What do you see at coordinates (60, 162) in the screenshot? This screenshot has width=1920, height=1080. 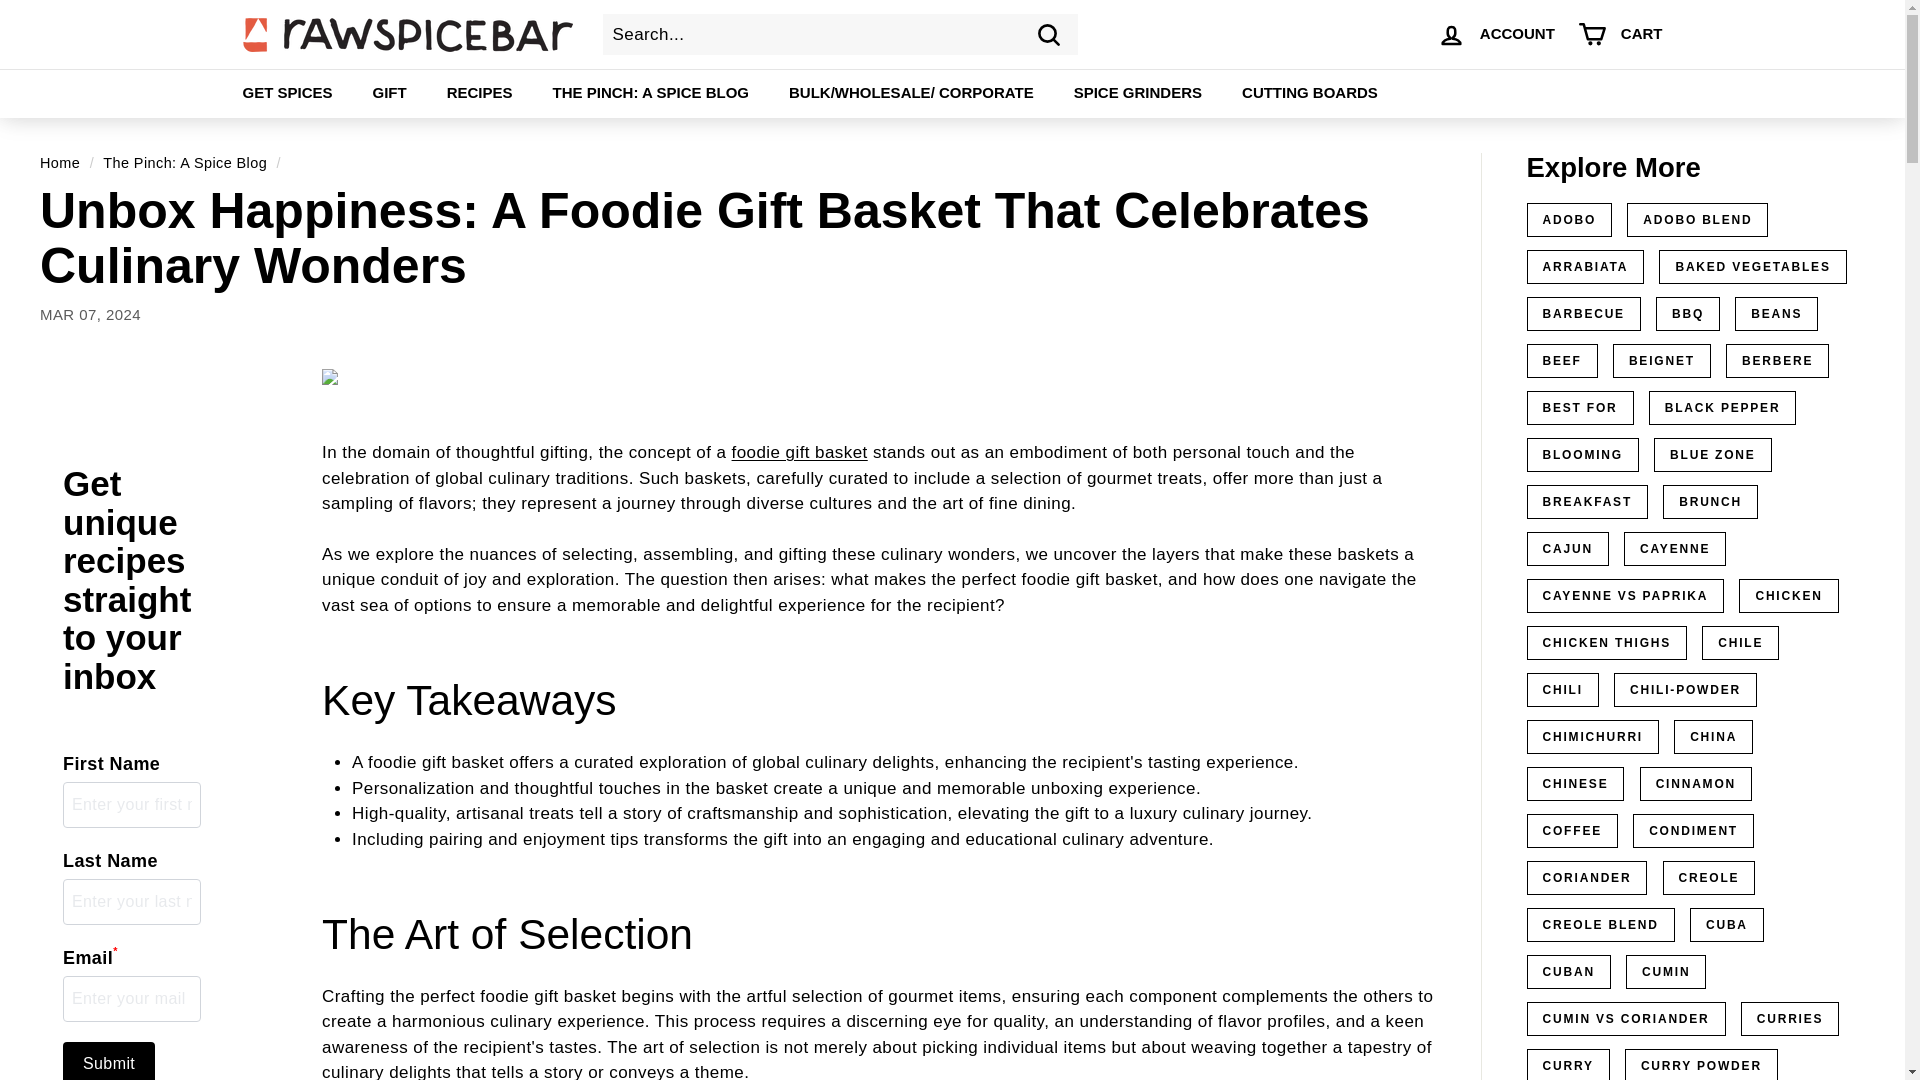 I see `Back to the frontpage` at bounding box center [60, 162].